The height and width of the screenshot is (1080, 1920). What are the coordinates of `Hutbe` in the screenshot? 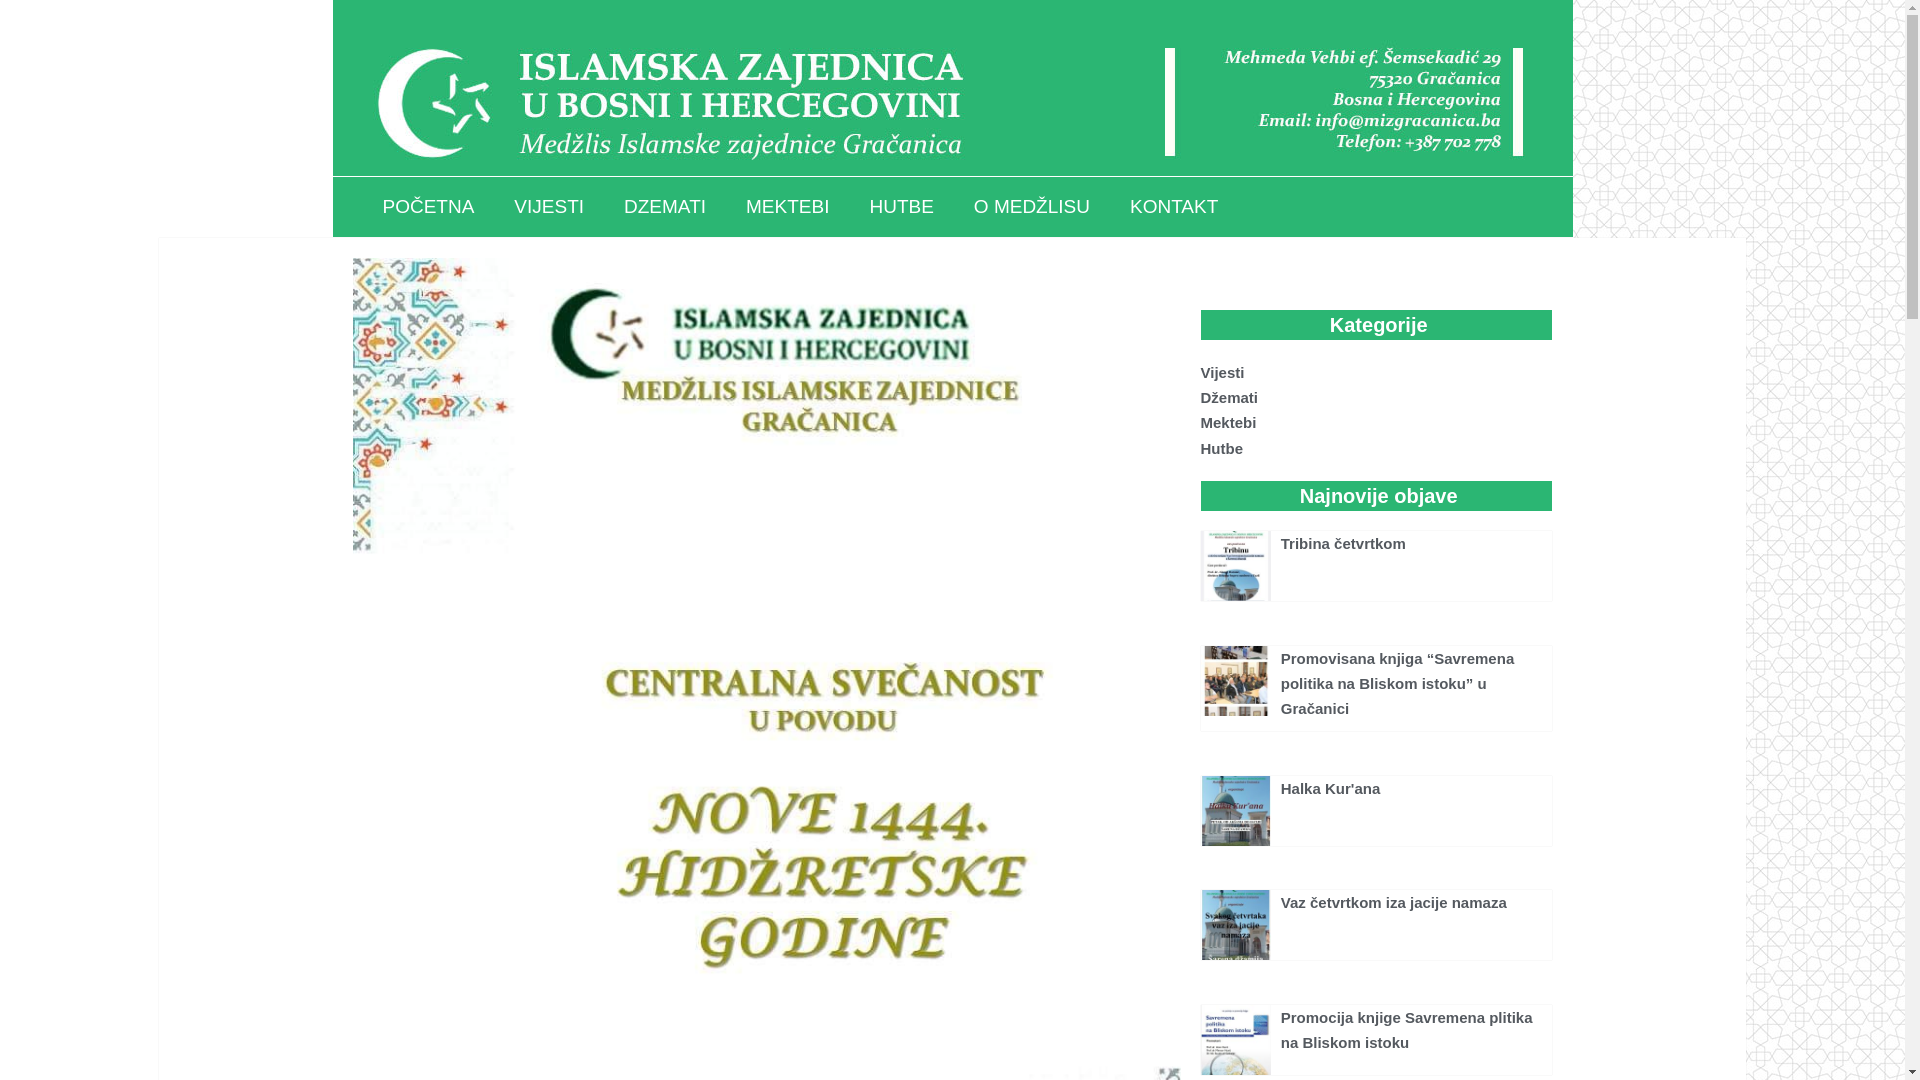 It's located at (1376, 448).